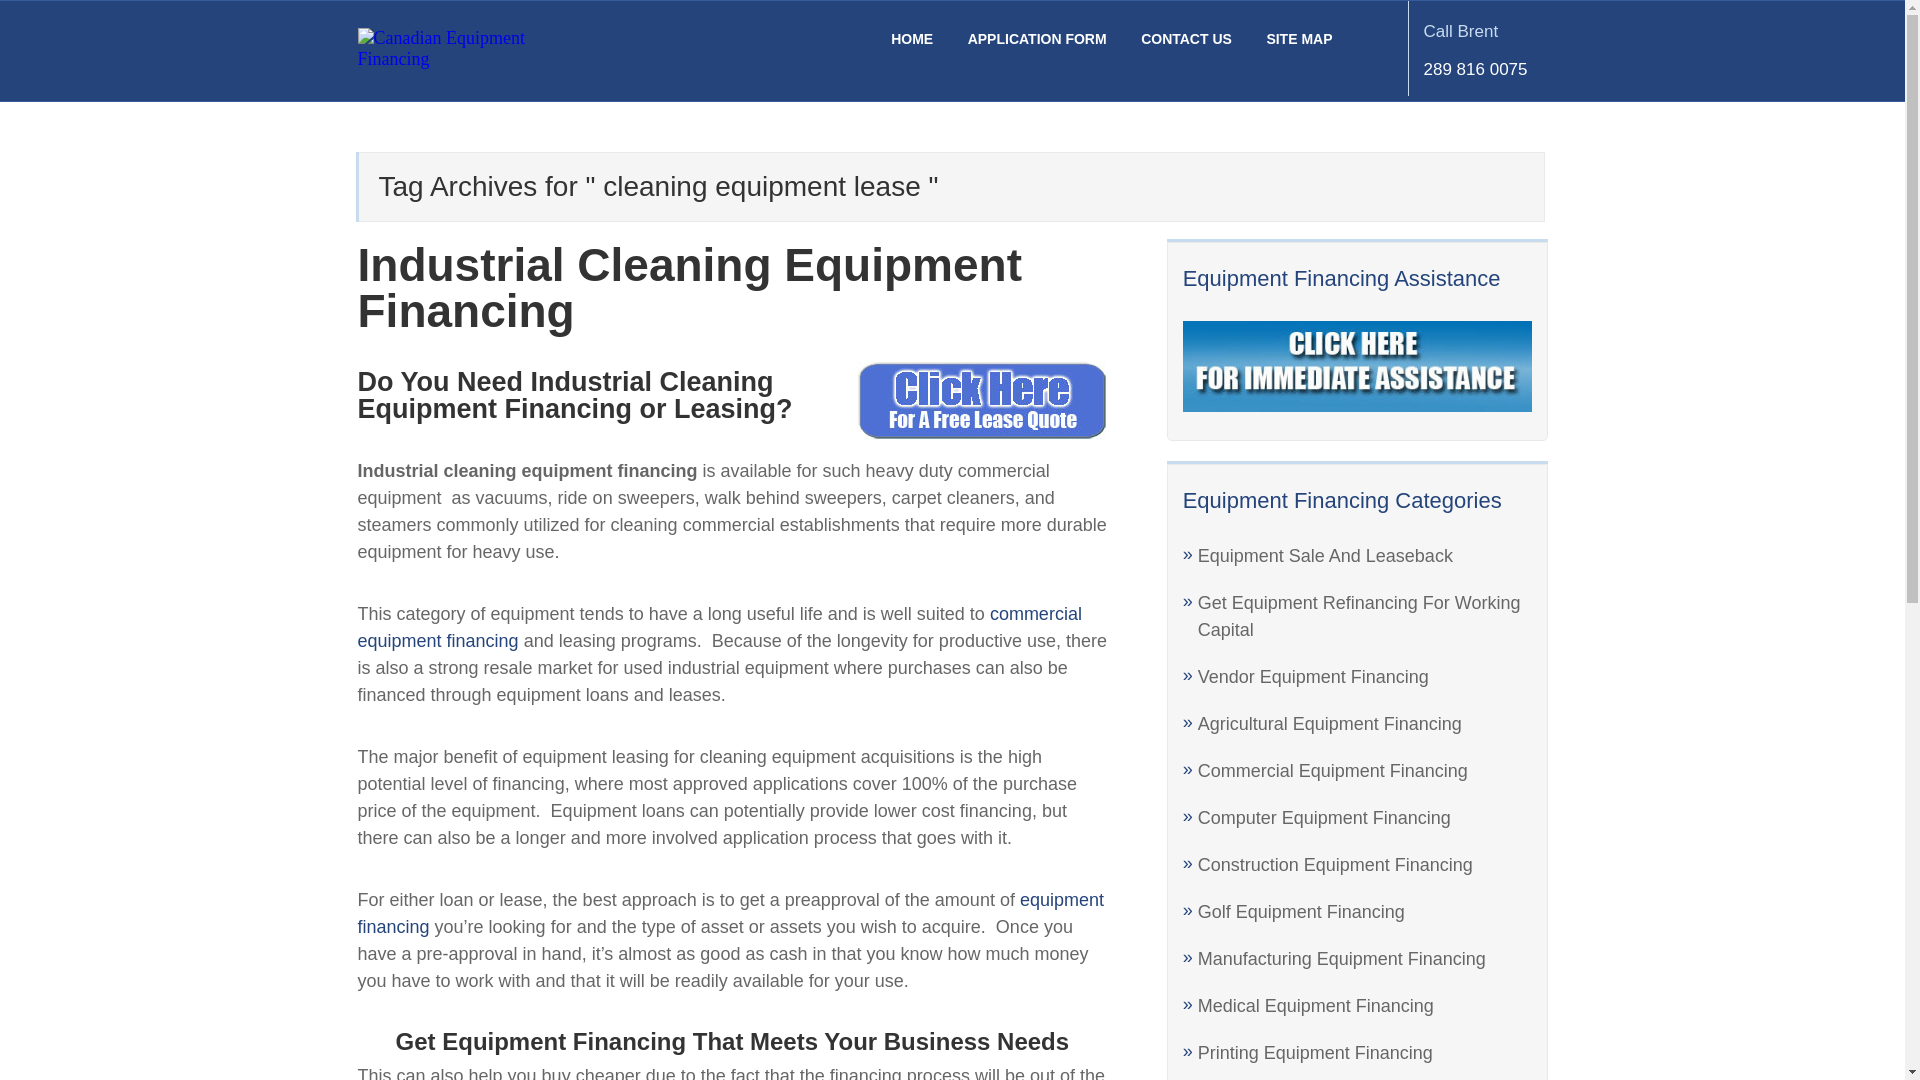  What do you see at coordinates (1302, 912) in the screenshot?
I see `SITE MAP` at bounding box center [1302, 912].